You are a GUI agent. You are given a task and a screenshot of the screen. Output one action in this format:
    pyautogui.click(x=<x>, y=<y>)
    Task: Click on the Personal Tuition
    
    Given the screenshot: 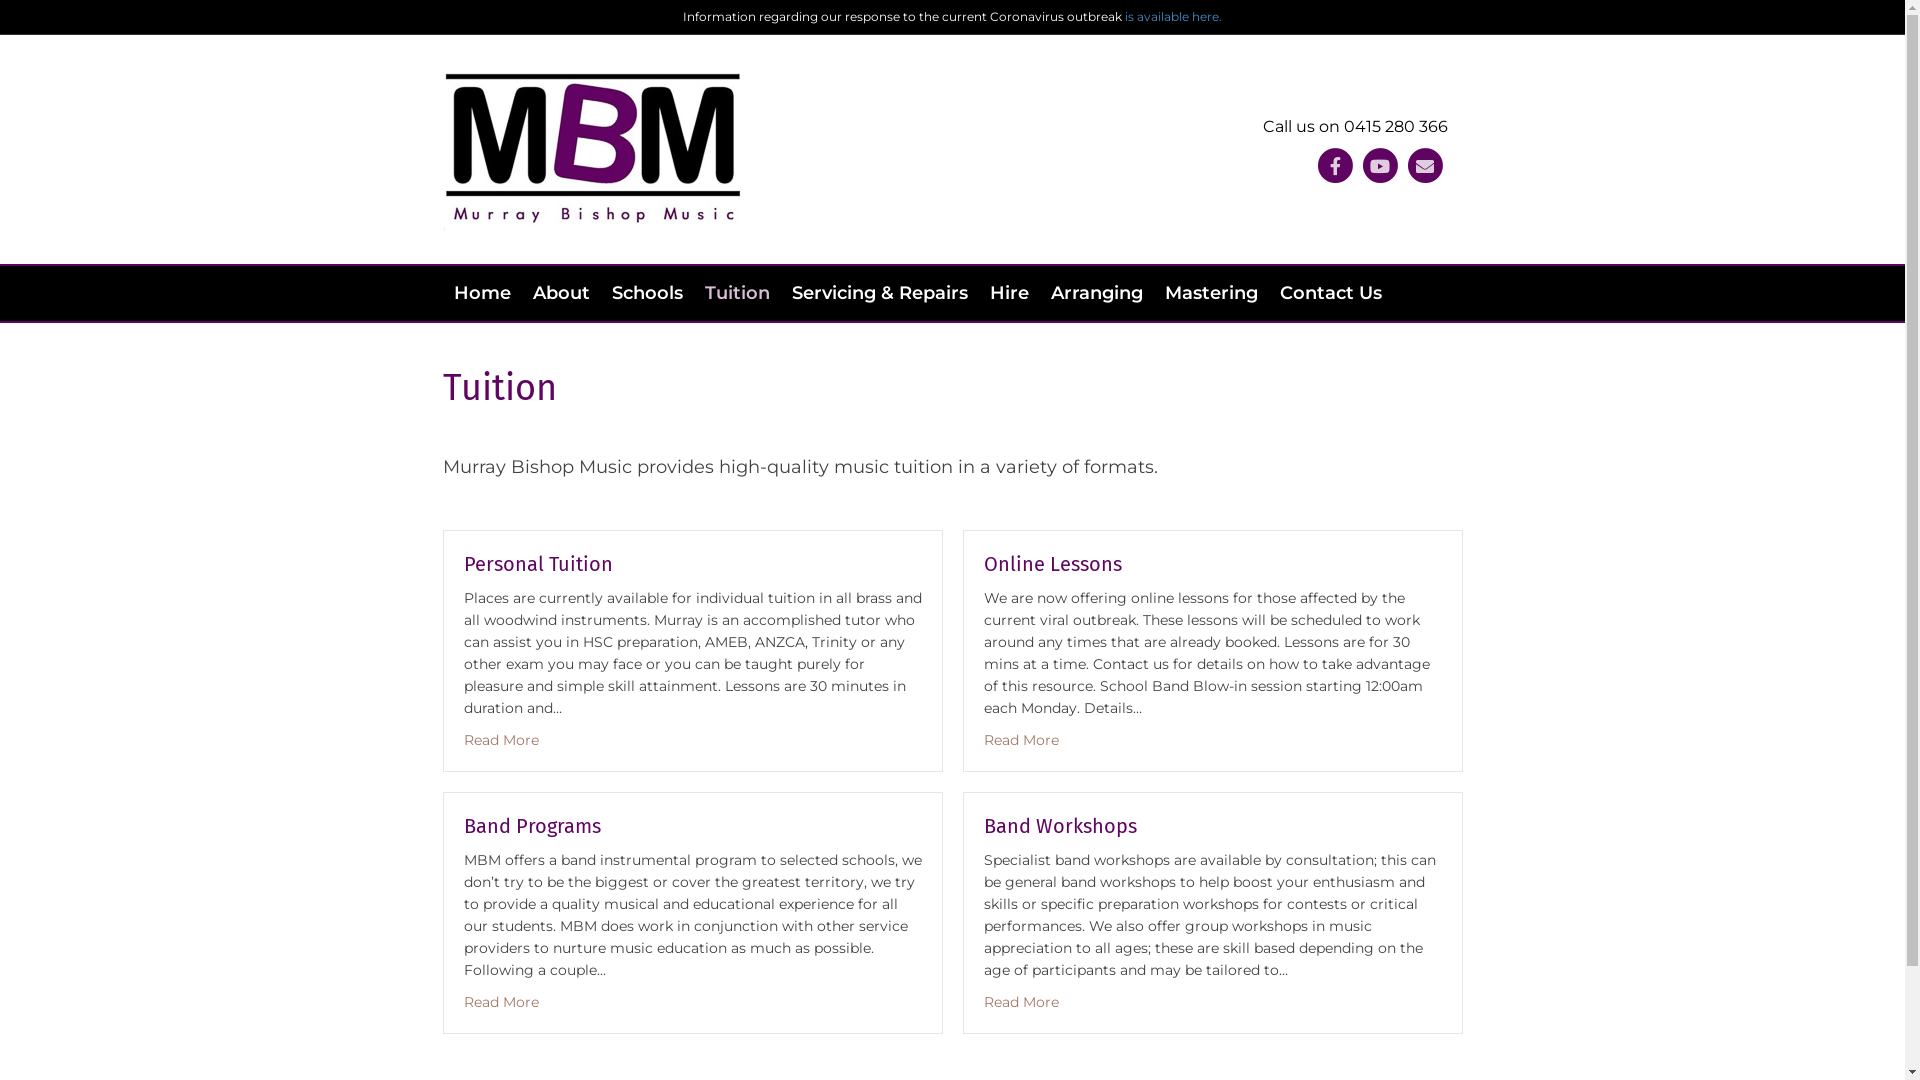 What is the action you would take?
    pyautogui.click(x=538, y=564)
    